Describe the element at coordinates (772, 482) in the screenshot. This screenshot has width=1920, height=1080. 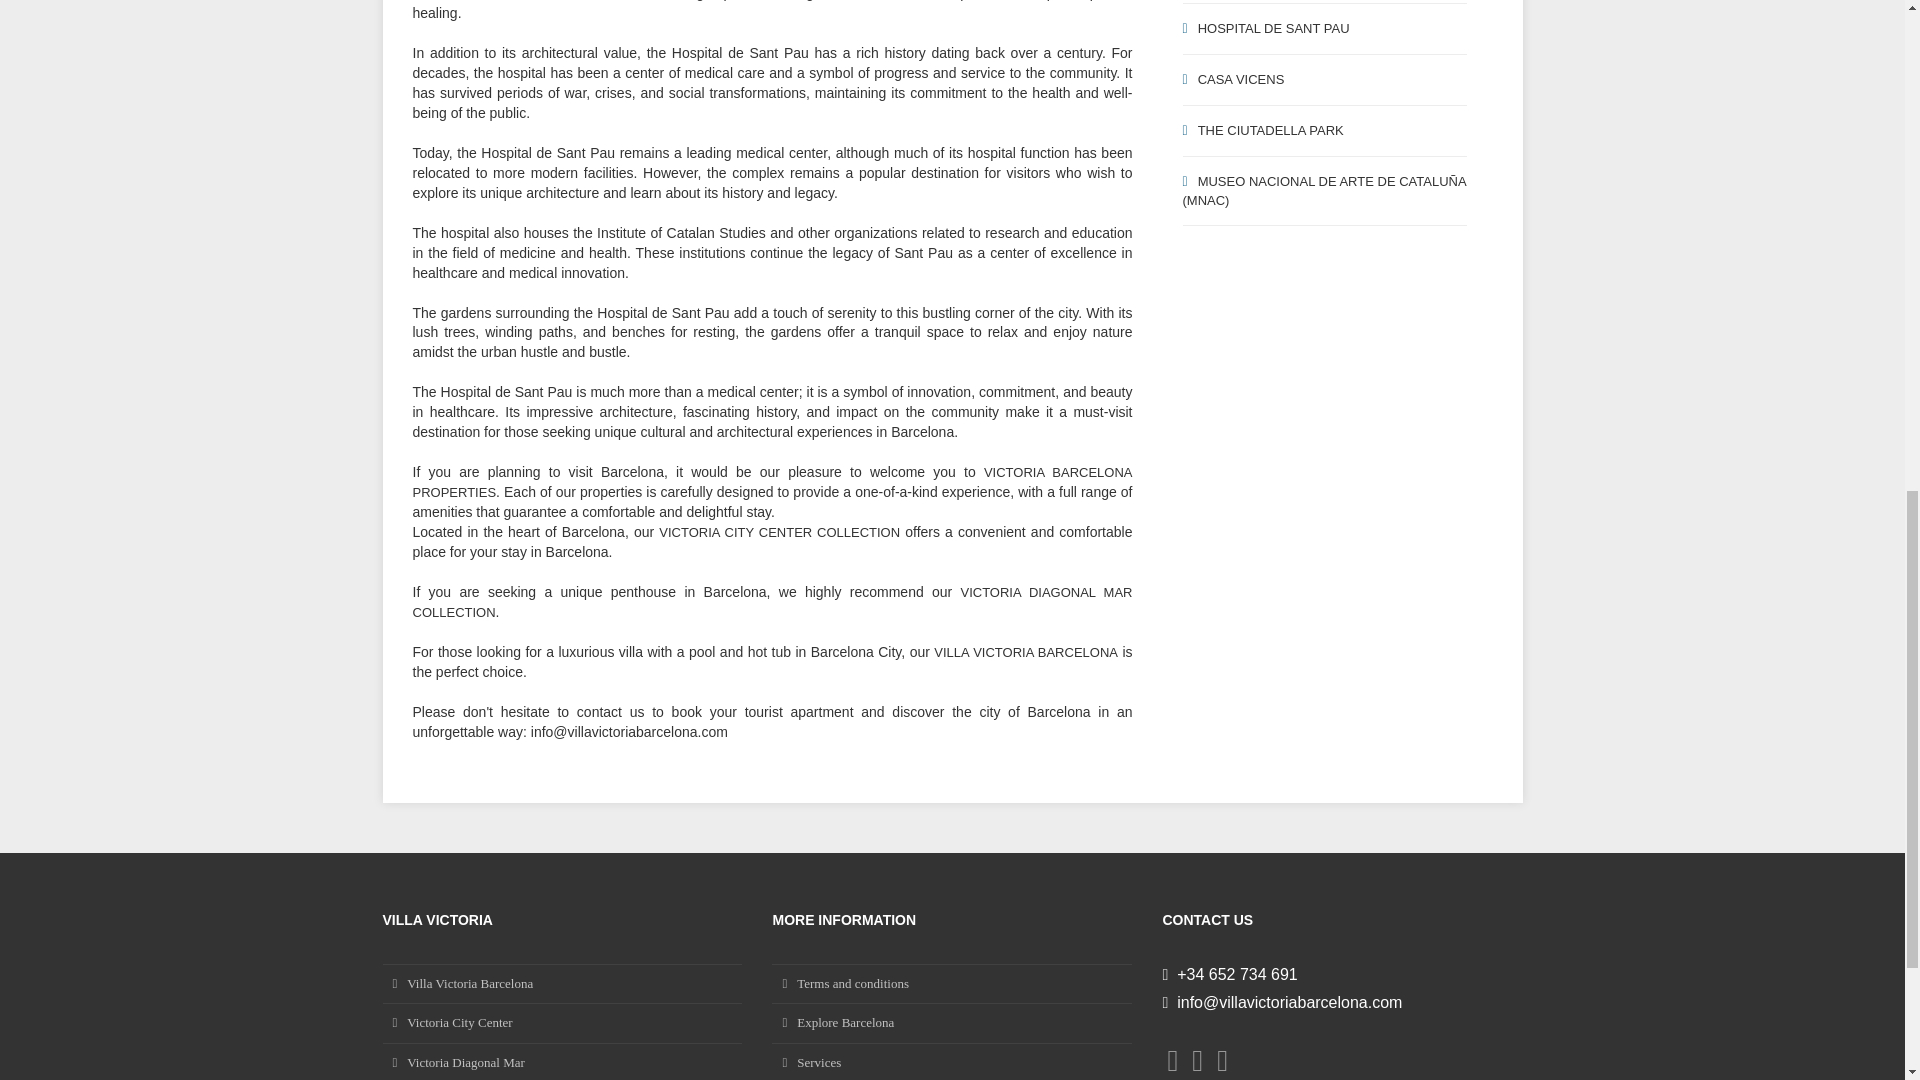
I see `VICTORIA BARCELONA PROPERTIES` at that location.